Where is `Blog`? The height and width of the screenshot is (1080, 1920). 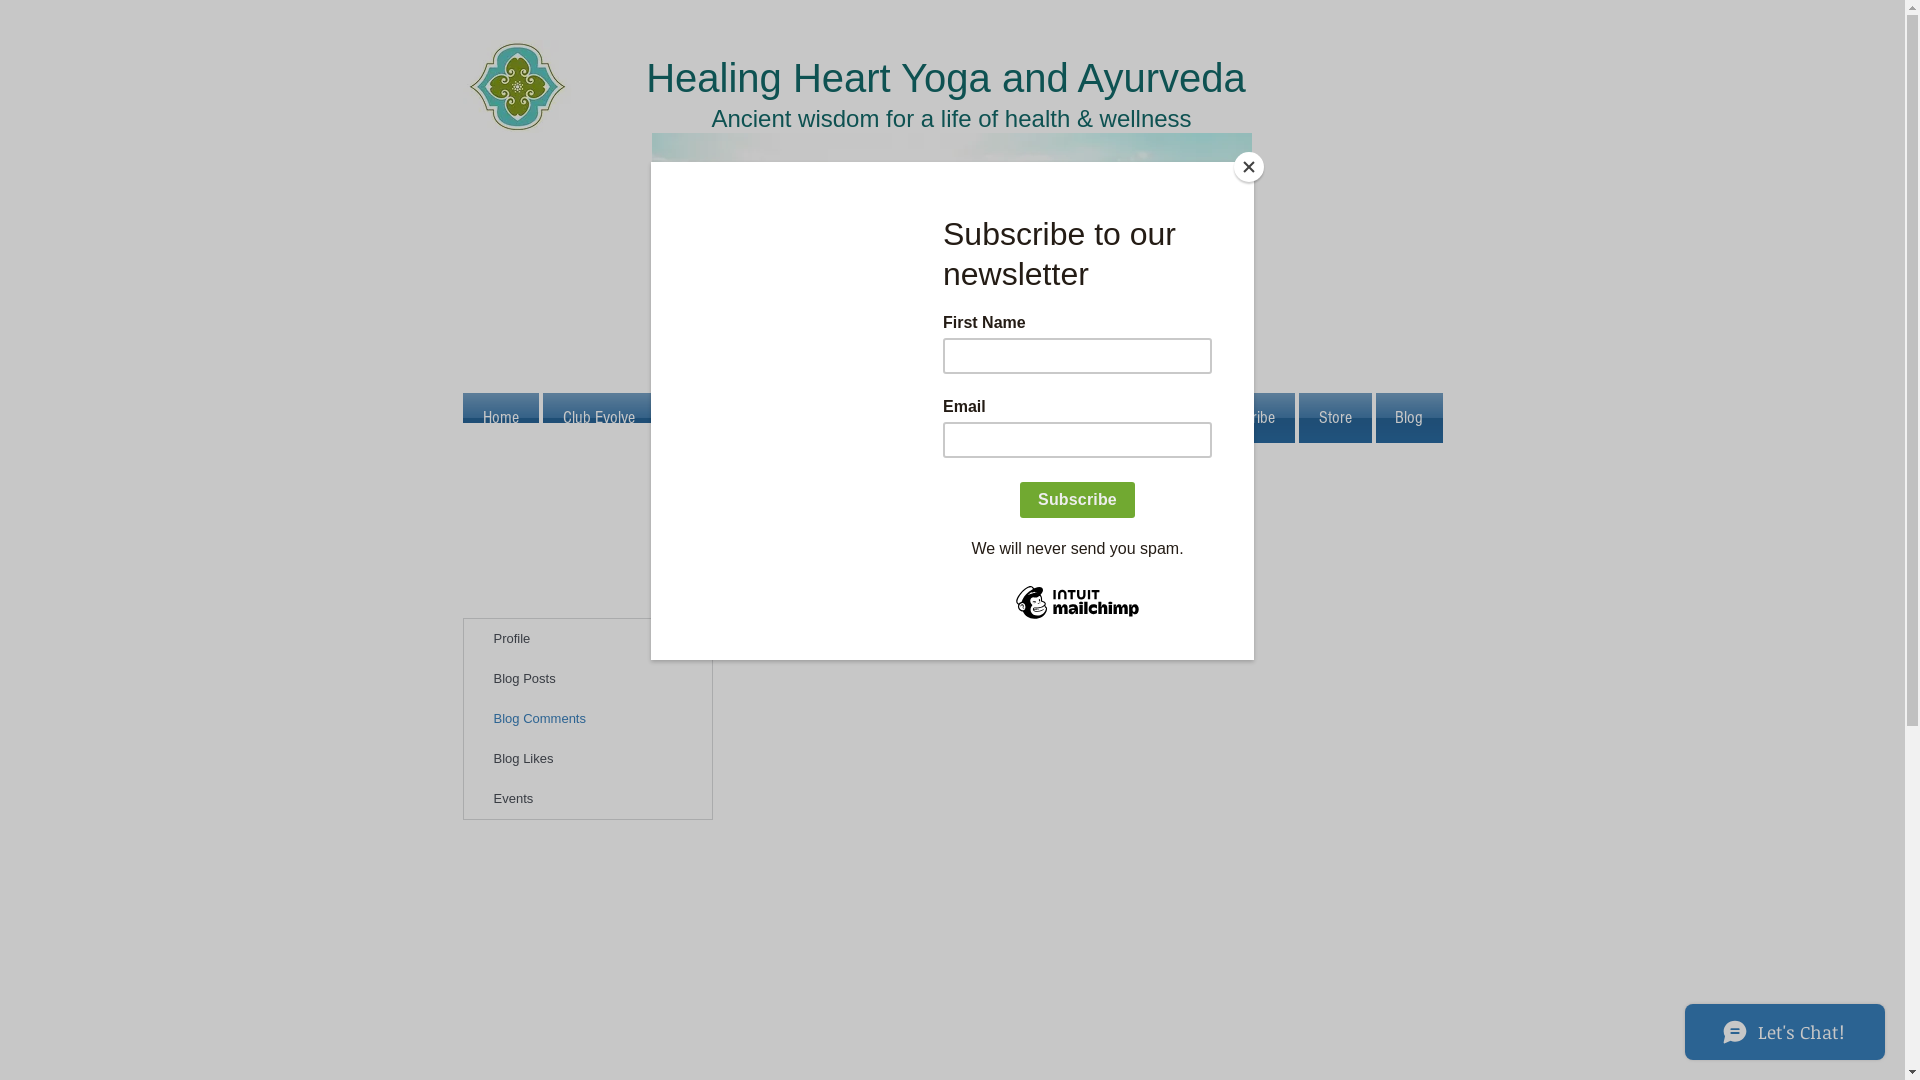 Blog is located at coordinates (1408, 418).